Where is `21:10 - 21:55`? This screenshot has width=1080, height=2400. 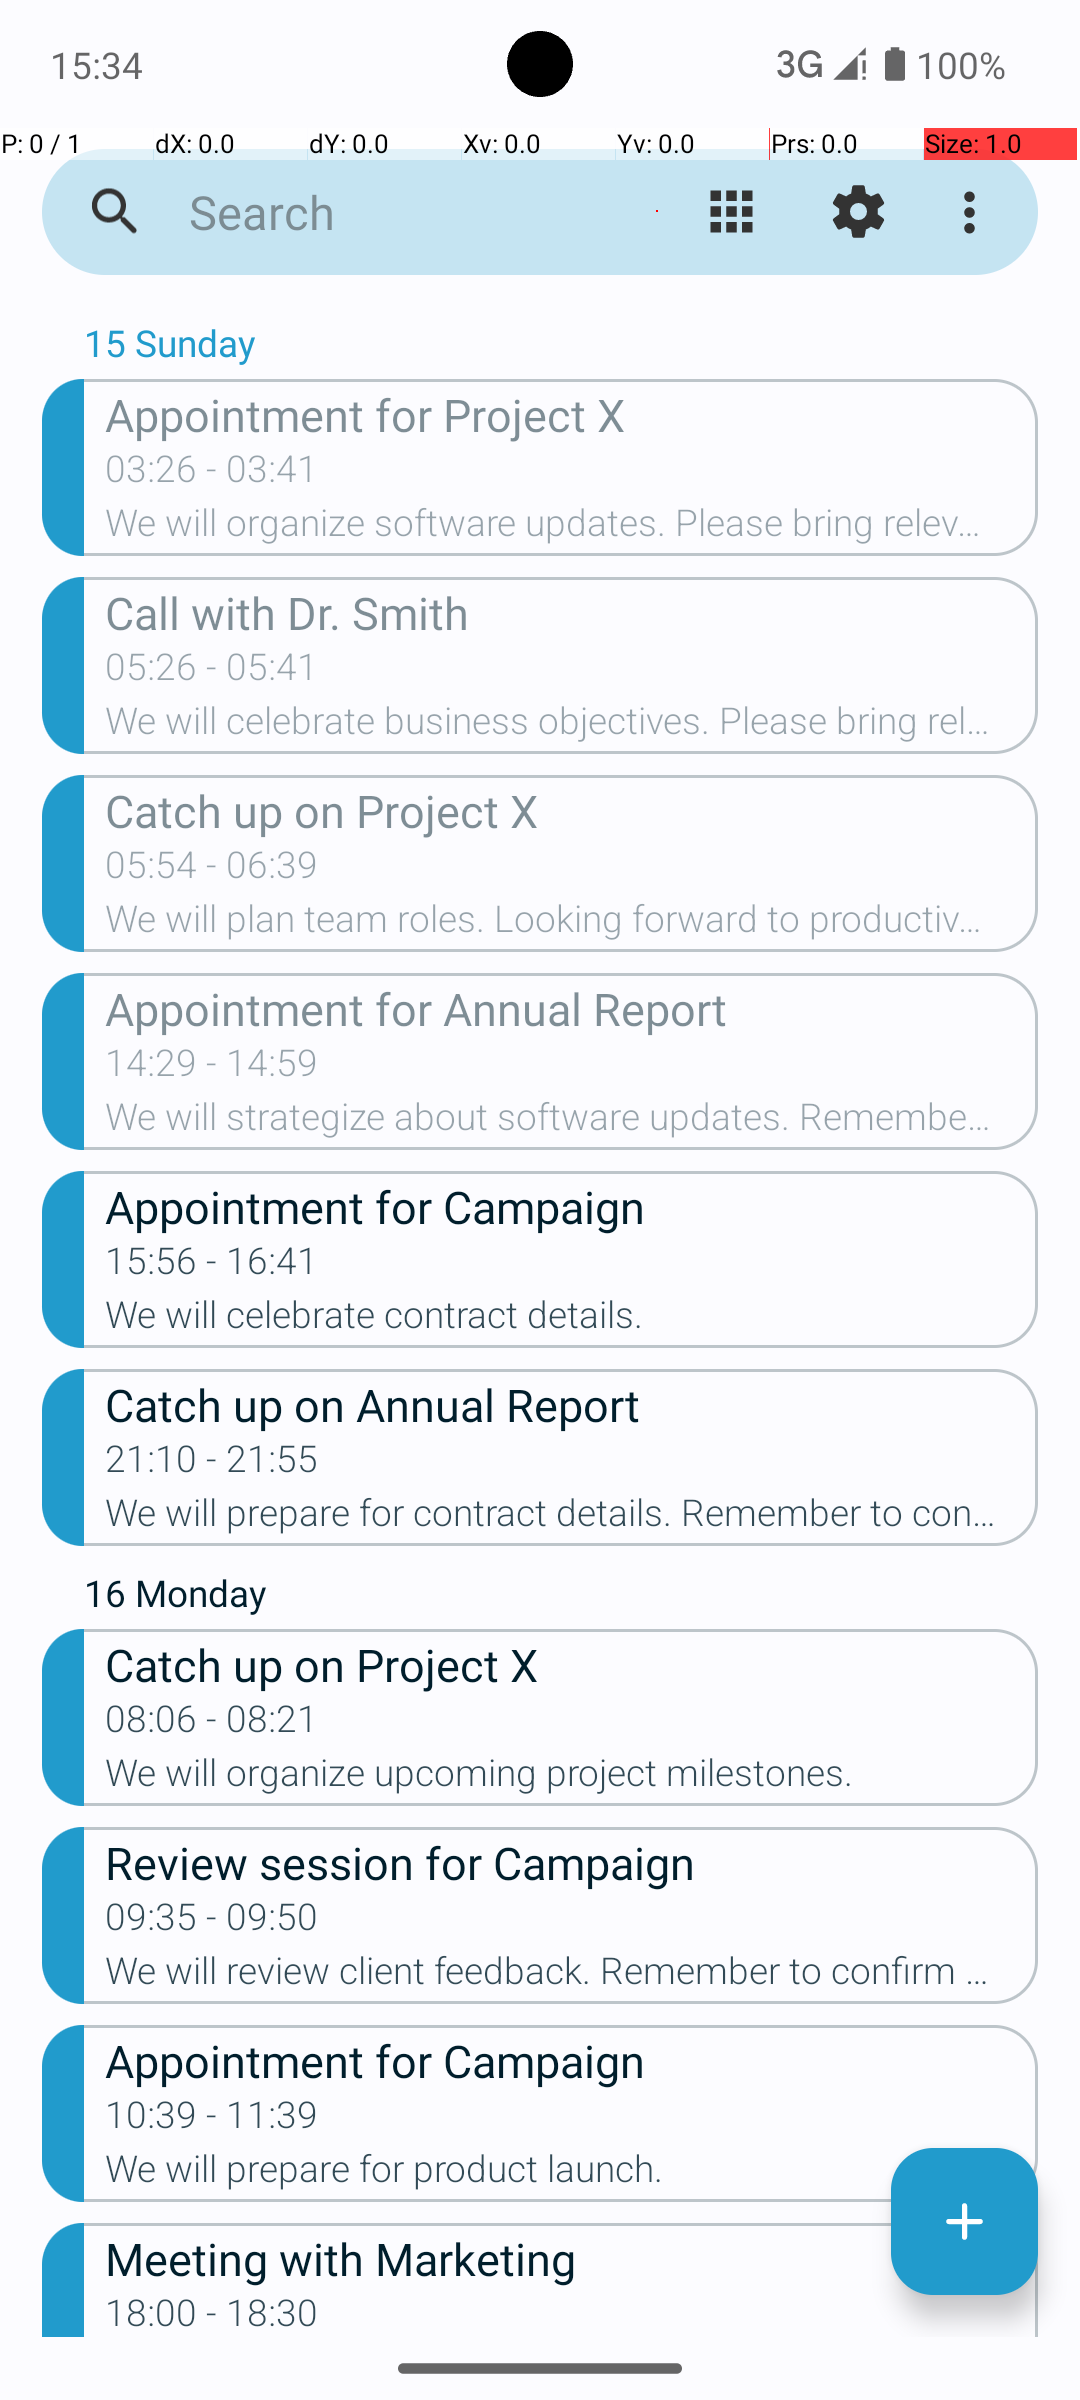
21:10 - 21:55 is located at coordinates (212, 1465).